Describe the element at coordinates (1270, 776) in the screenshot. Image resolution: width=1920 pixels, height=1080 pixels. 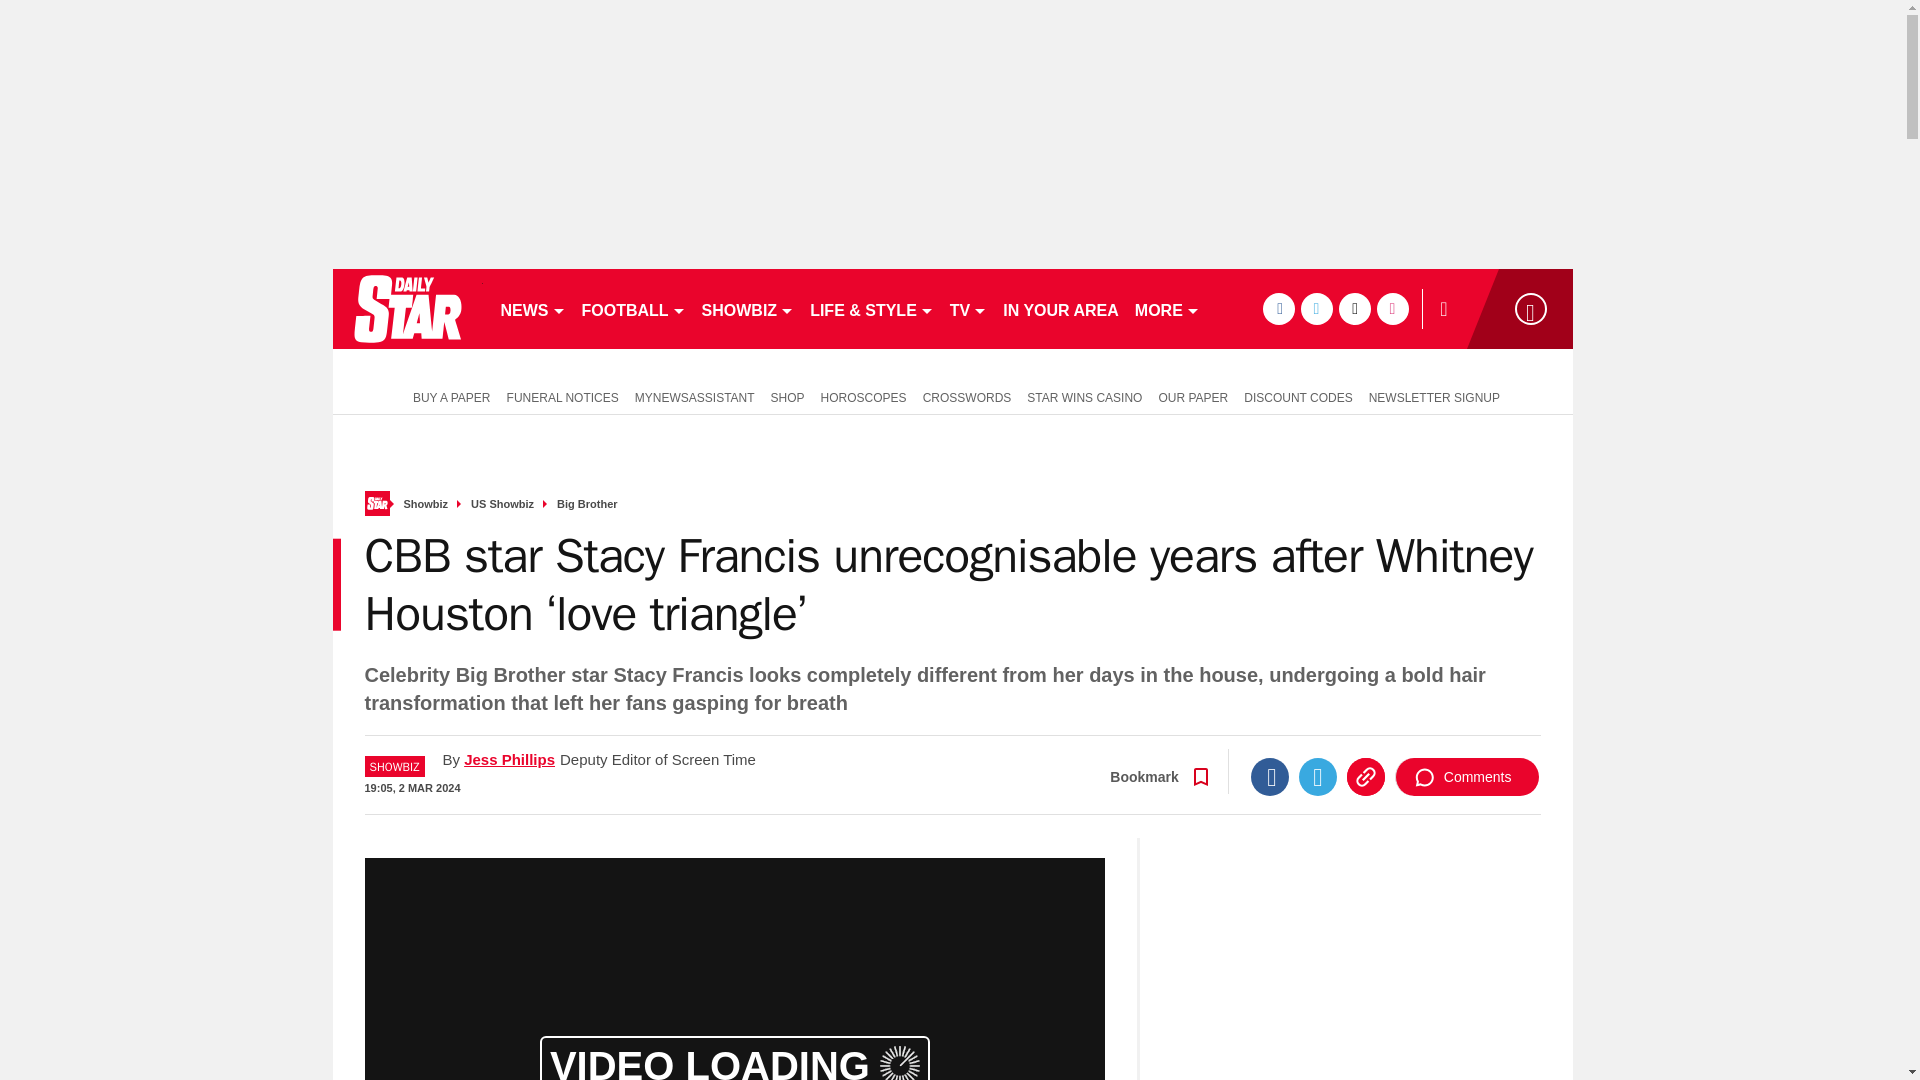
I see `Facebook` at that location.